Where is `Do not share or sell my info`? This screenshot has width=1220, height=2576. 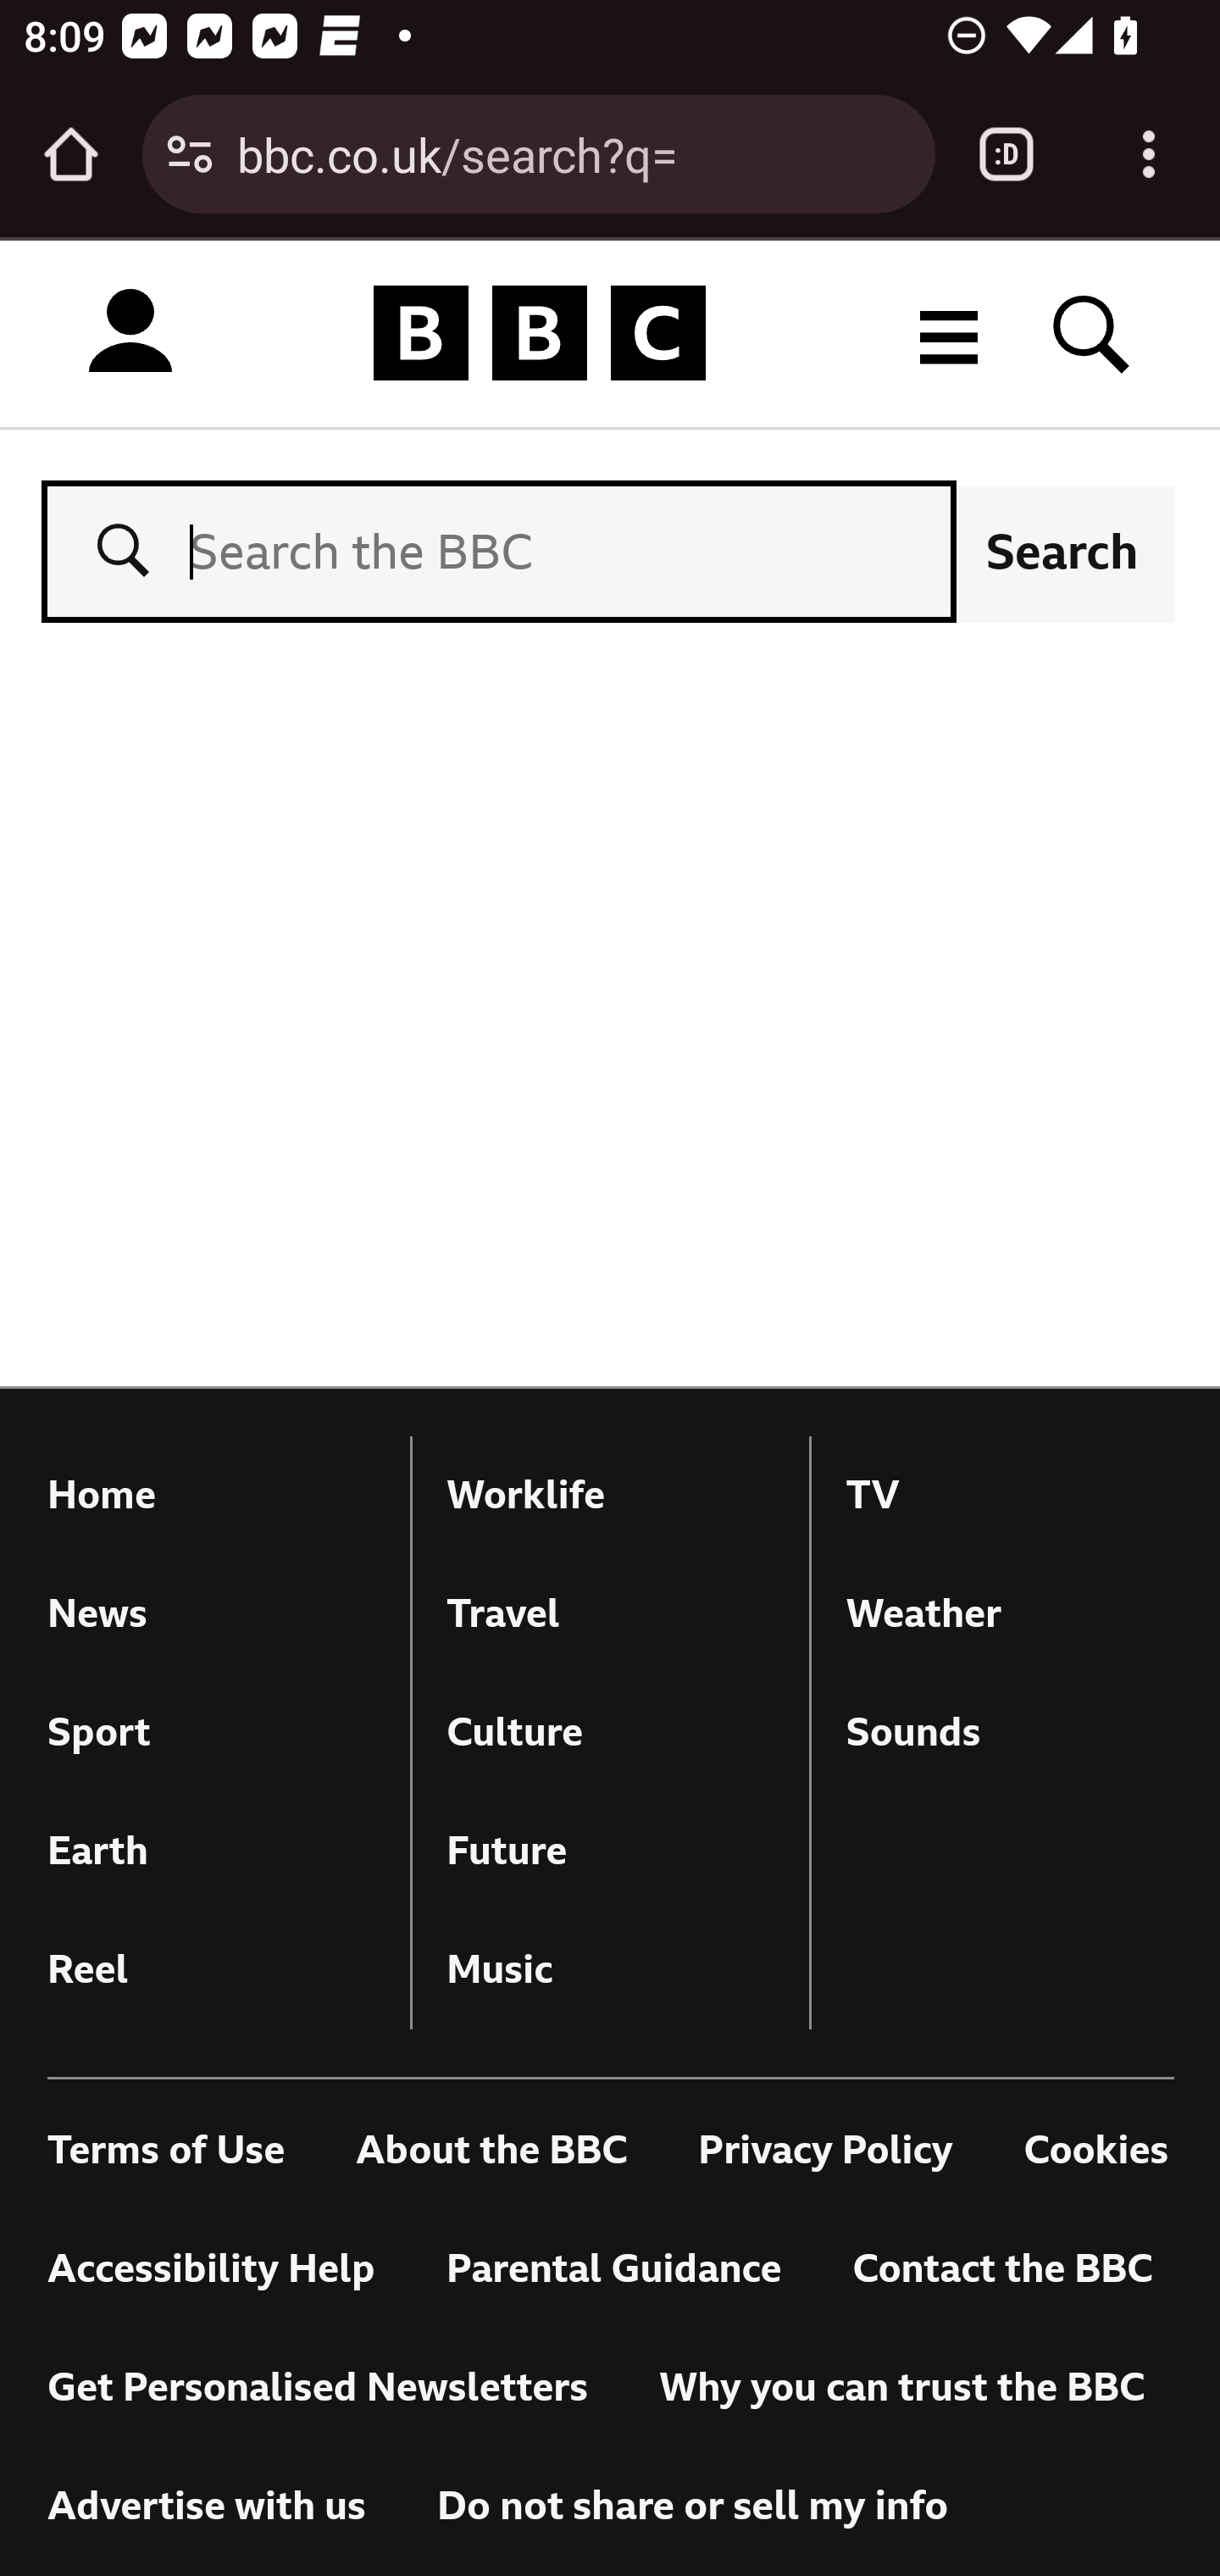
Do not share or sell my info is located at coordinates (692, 2507).